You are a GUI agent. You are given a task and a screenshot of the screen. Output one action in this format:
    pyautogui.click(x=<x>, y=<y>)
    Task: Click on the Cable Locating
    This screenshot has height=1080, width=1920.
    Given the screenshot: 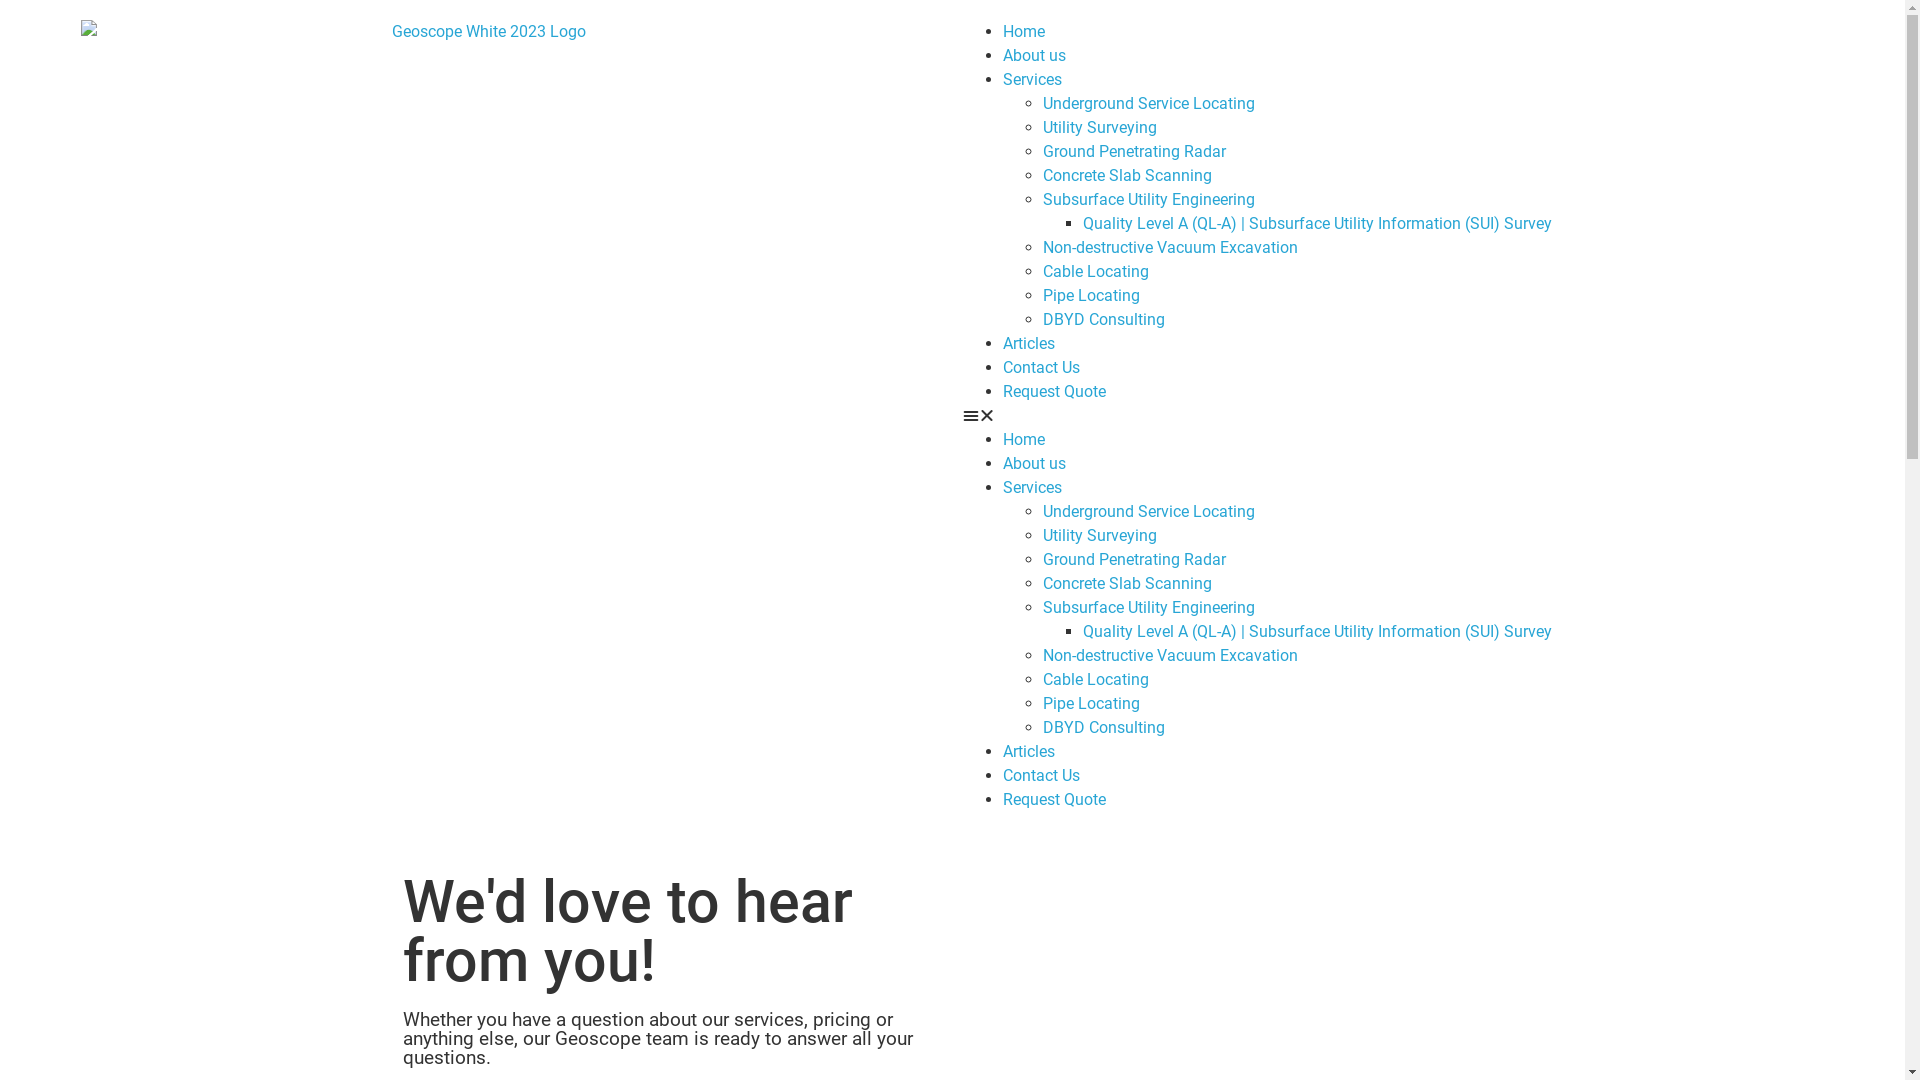 What is the action you would take?
    pyautogui.click(x=1095, y=680)
    